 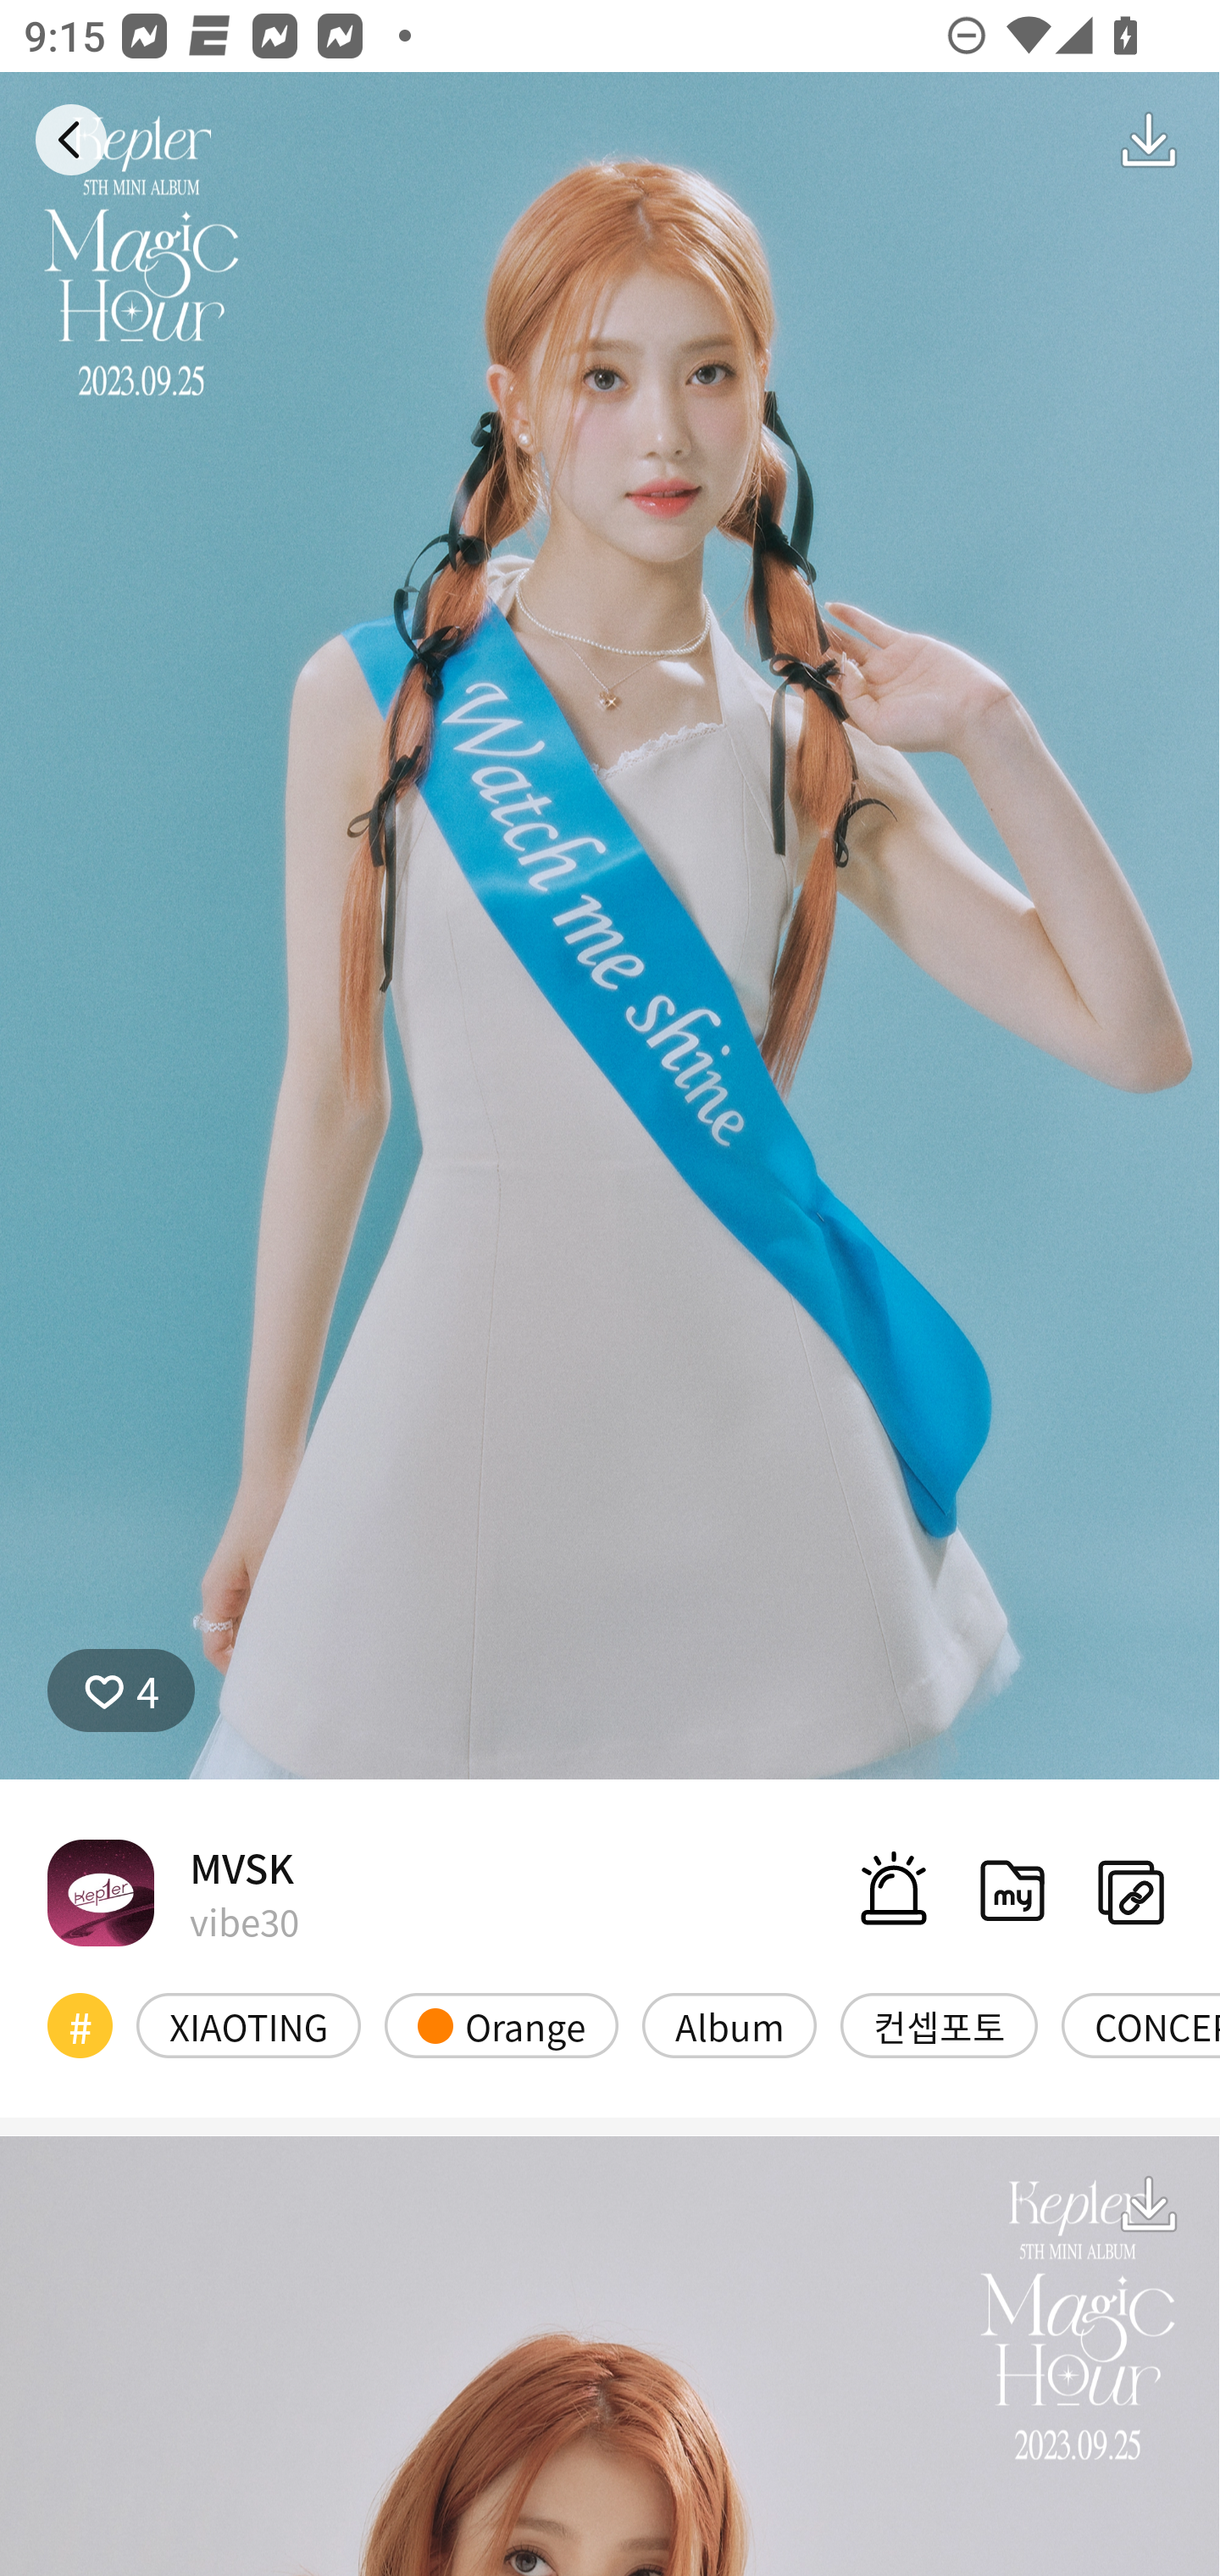 What do you see at coordinates (1140, 2025) in the screenshot?
I see `CONCEPTPHOTO` at bounding box center [1140, 2025].